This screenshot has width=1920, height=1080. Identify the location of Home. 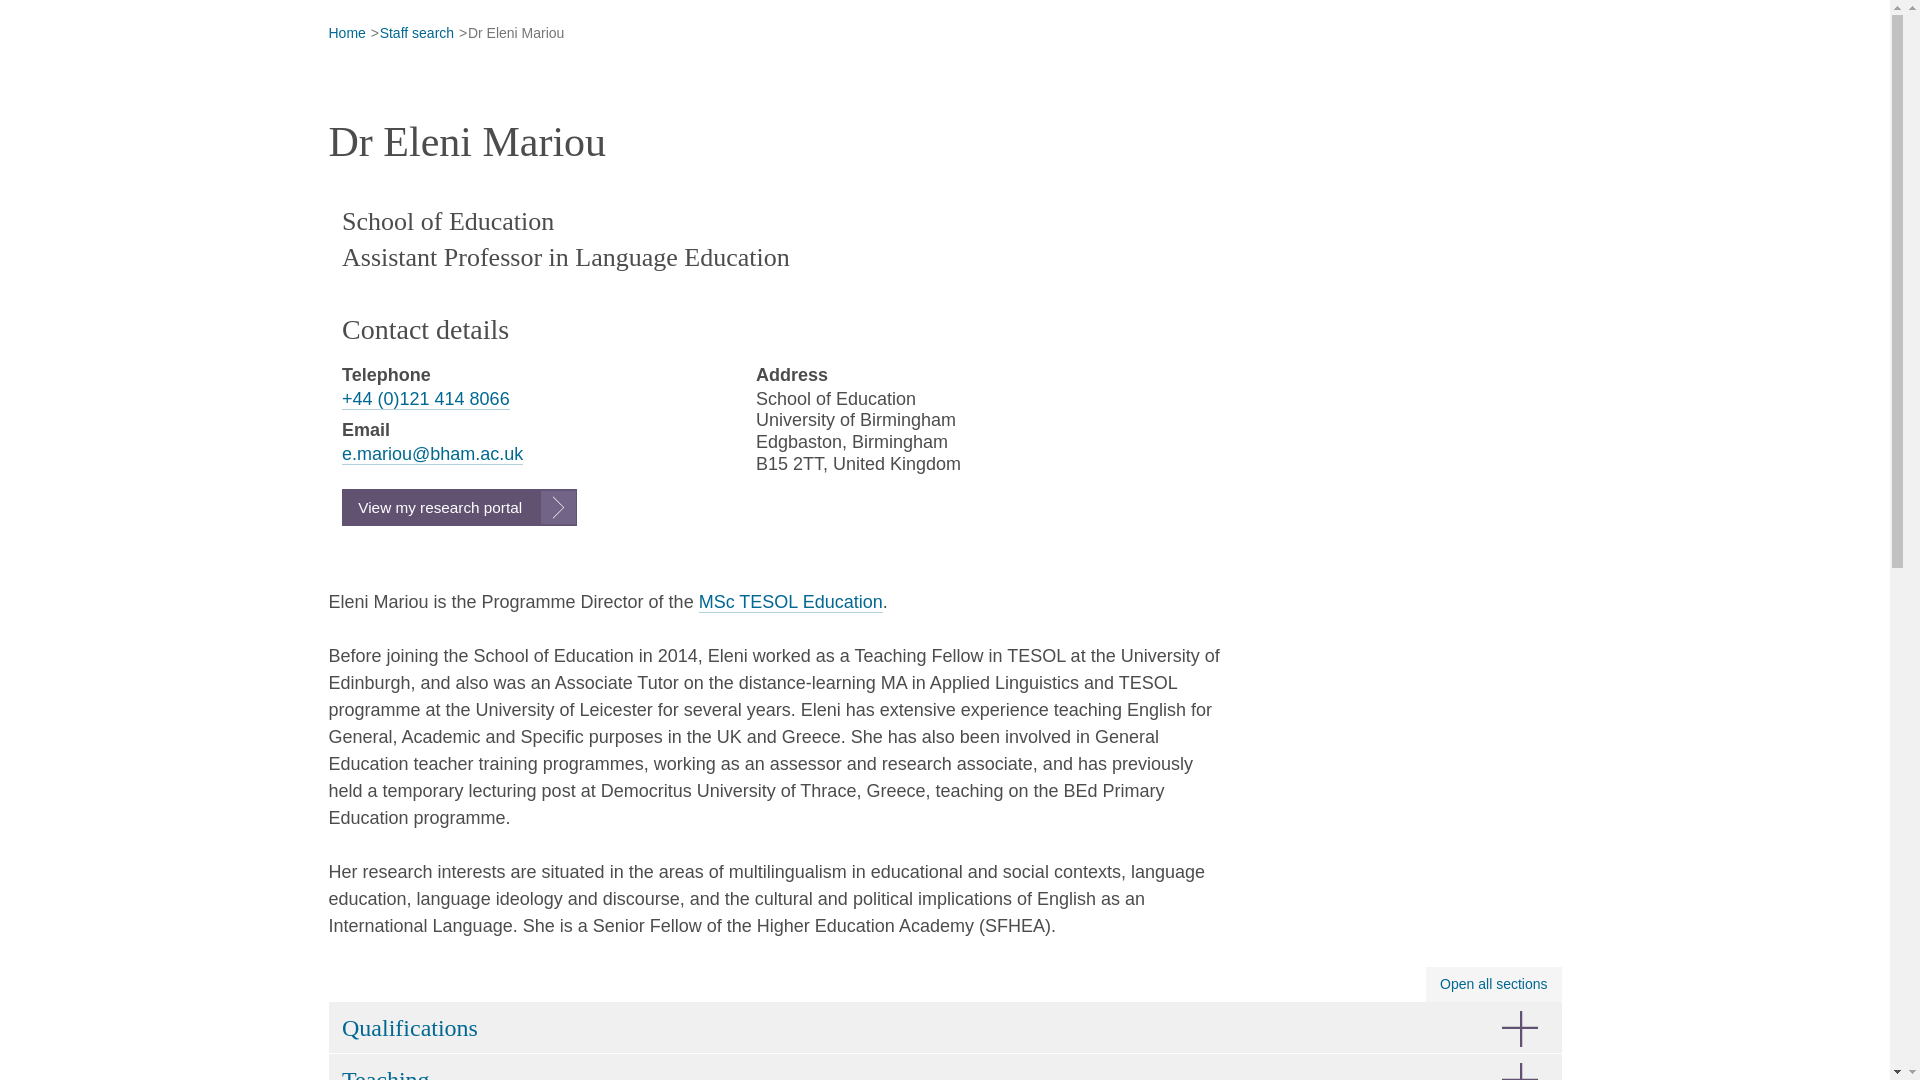
(346, 34).